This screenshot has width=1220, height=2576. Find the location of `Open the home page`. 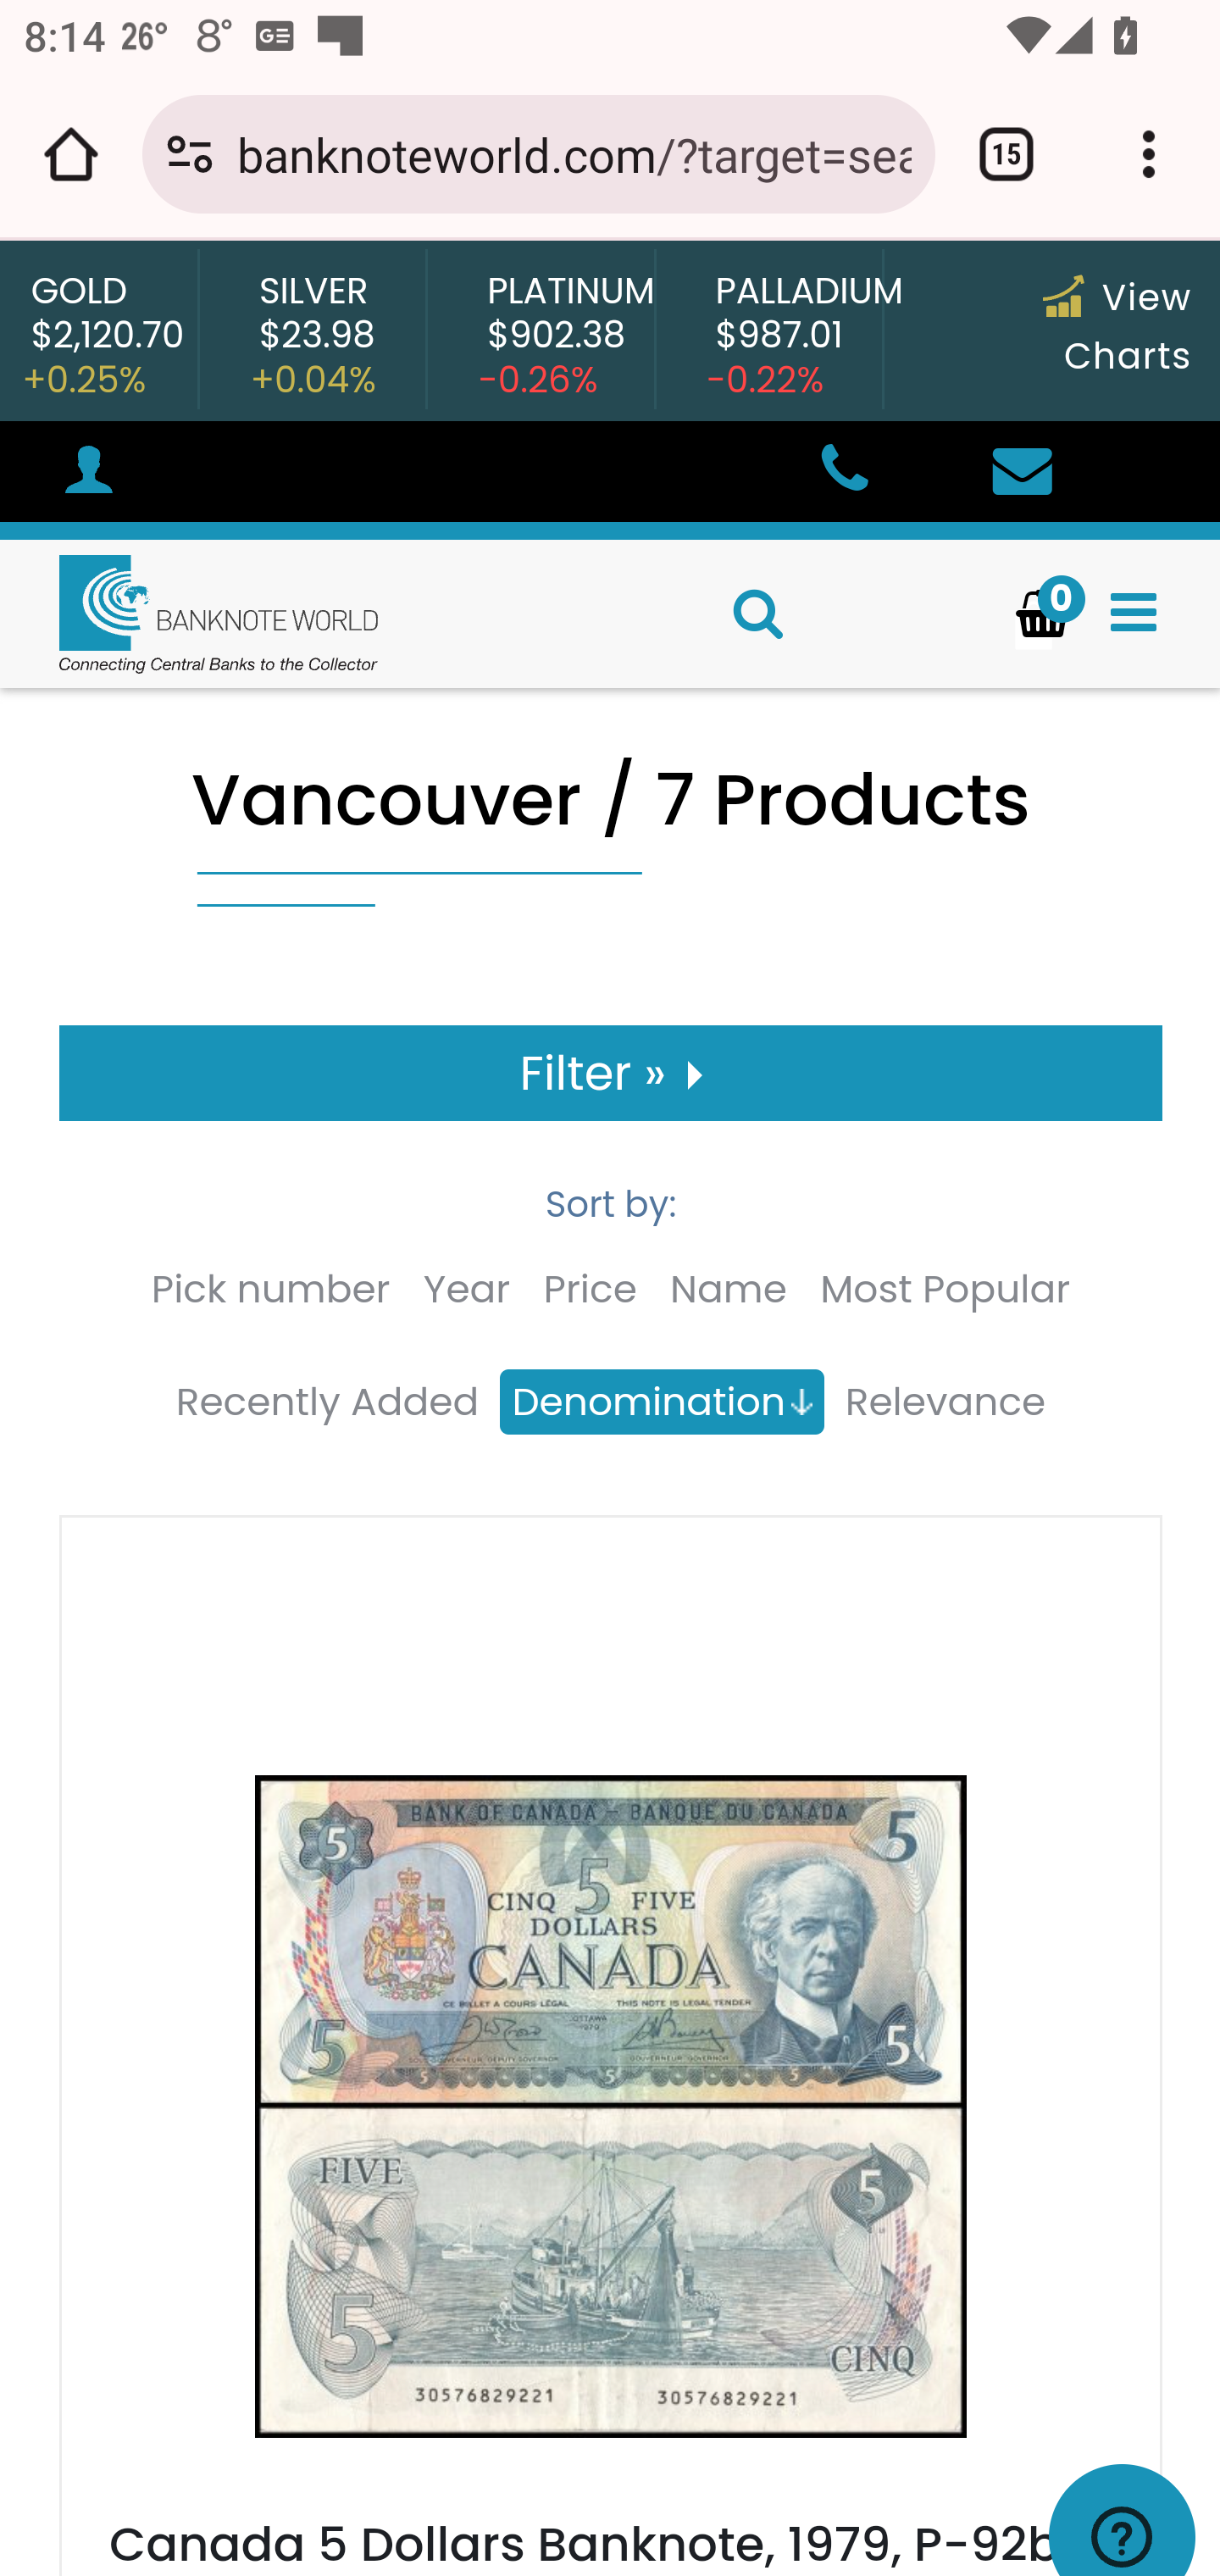

Open the home page is located at coordinates (71, 154).